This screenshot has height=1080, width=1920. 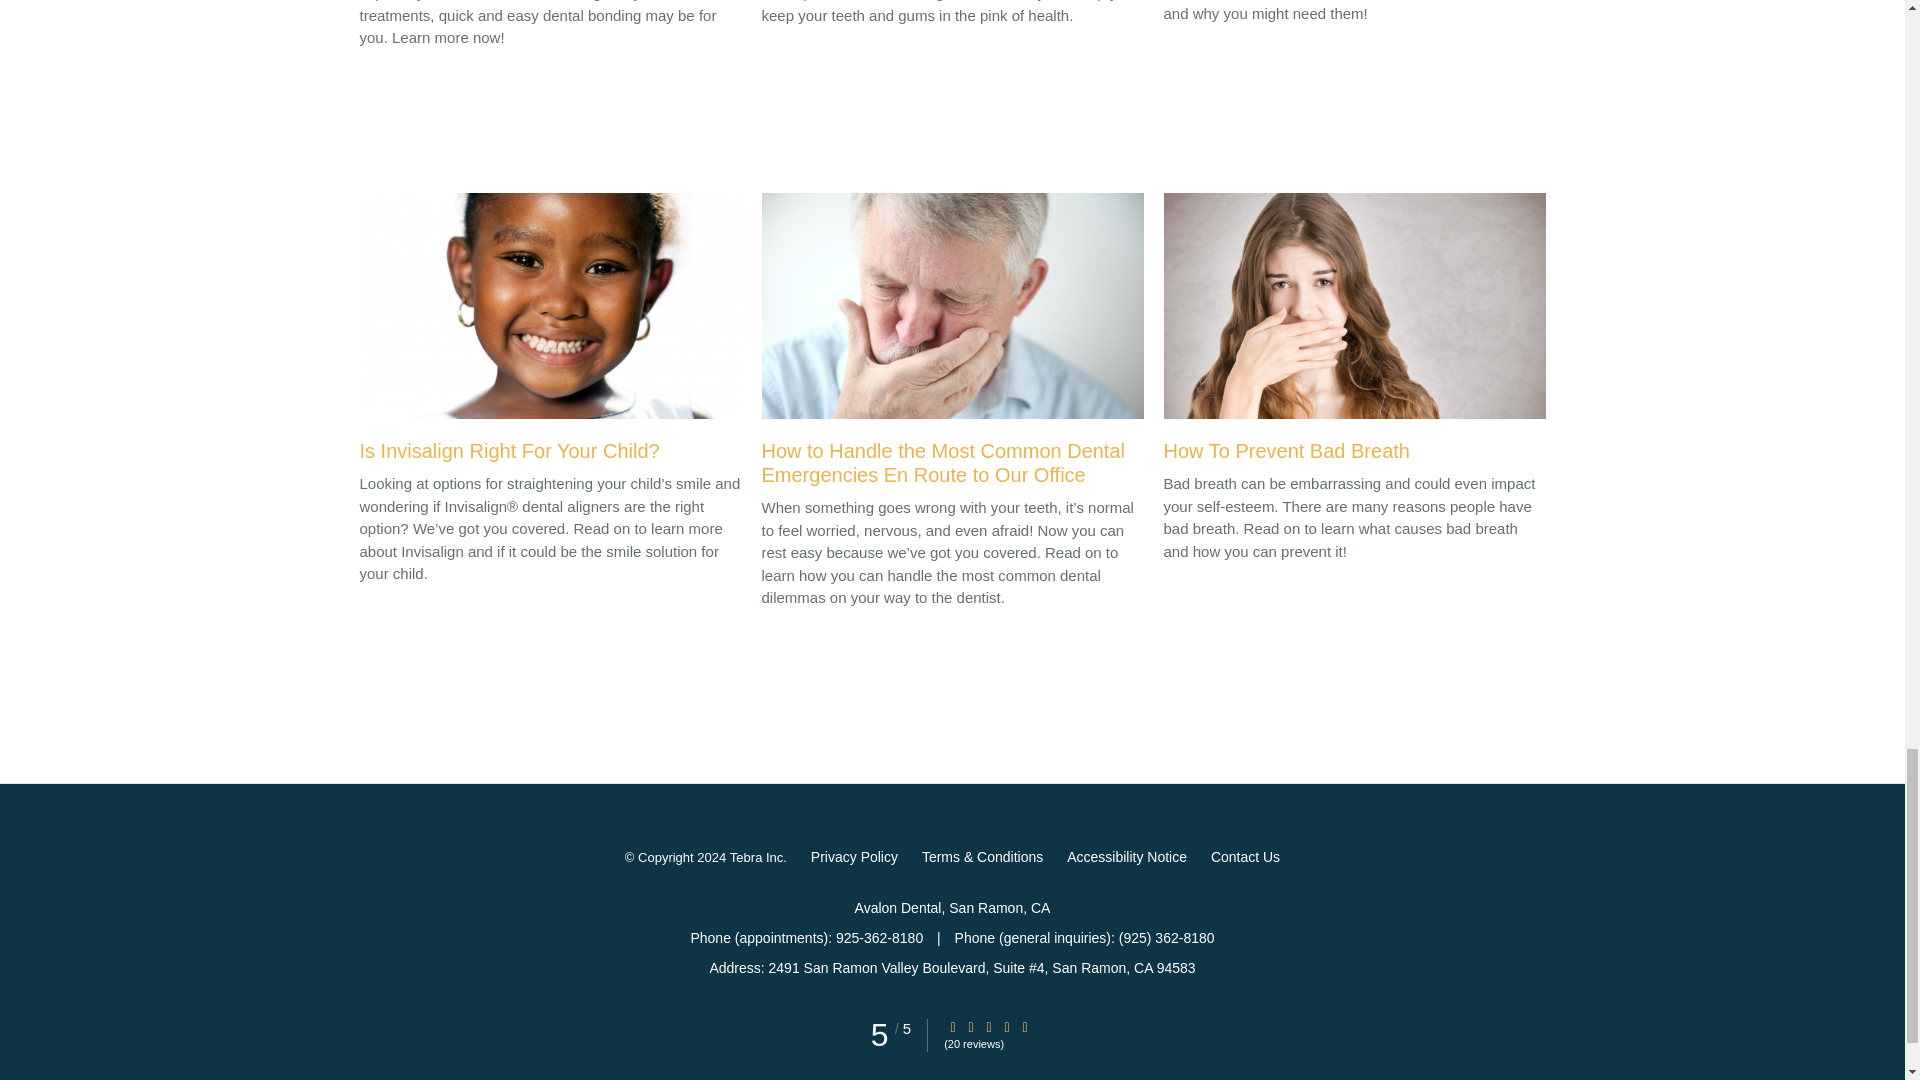 I want to click on How To Prevent Bad Breath, so click(x=1354, y=333).